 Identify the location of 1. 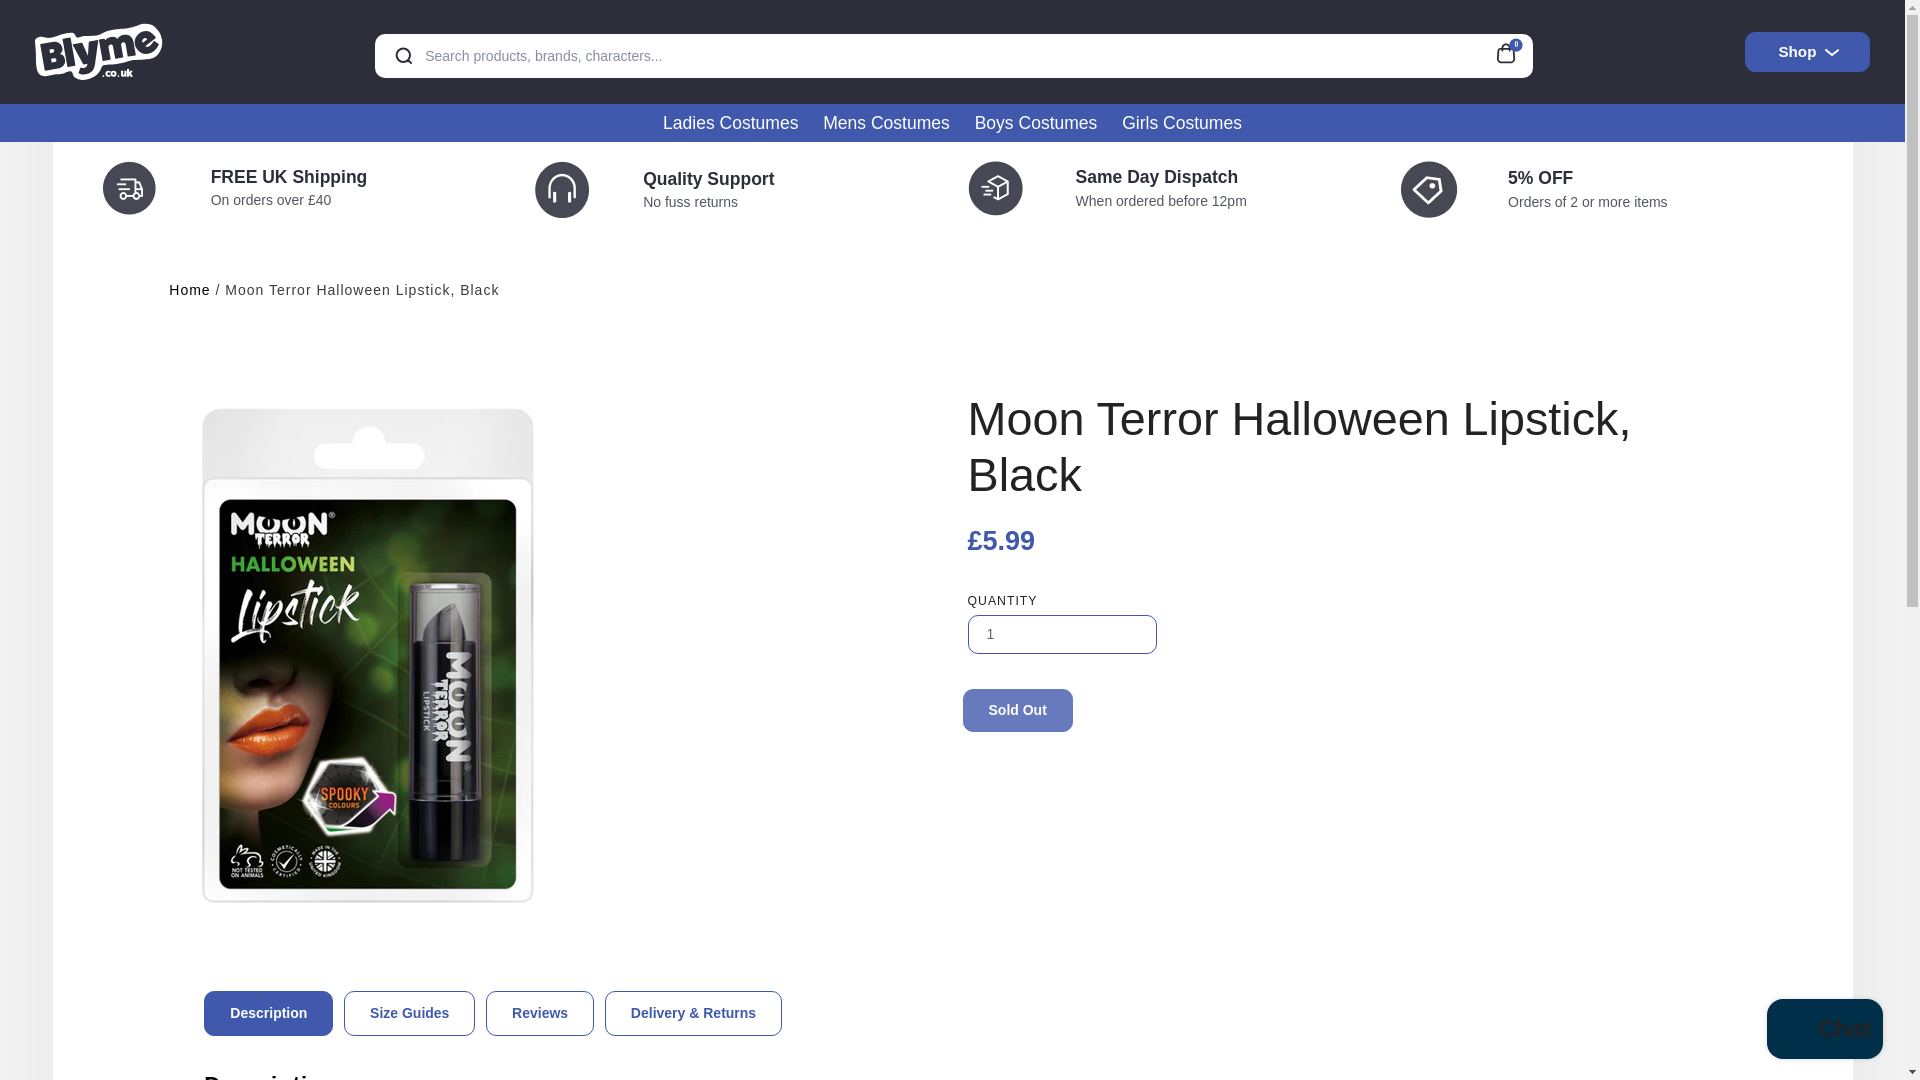
(1062, 634).